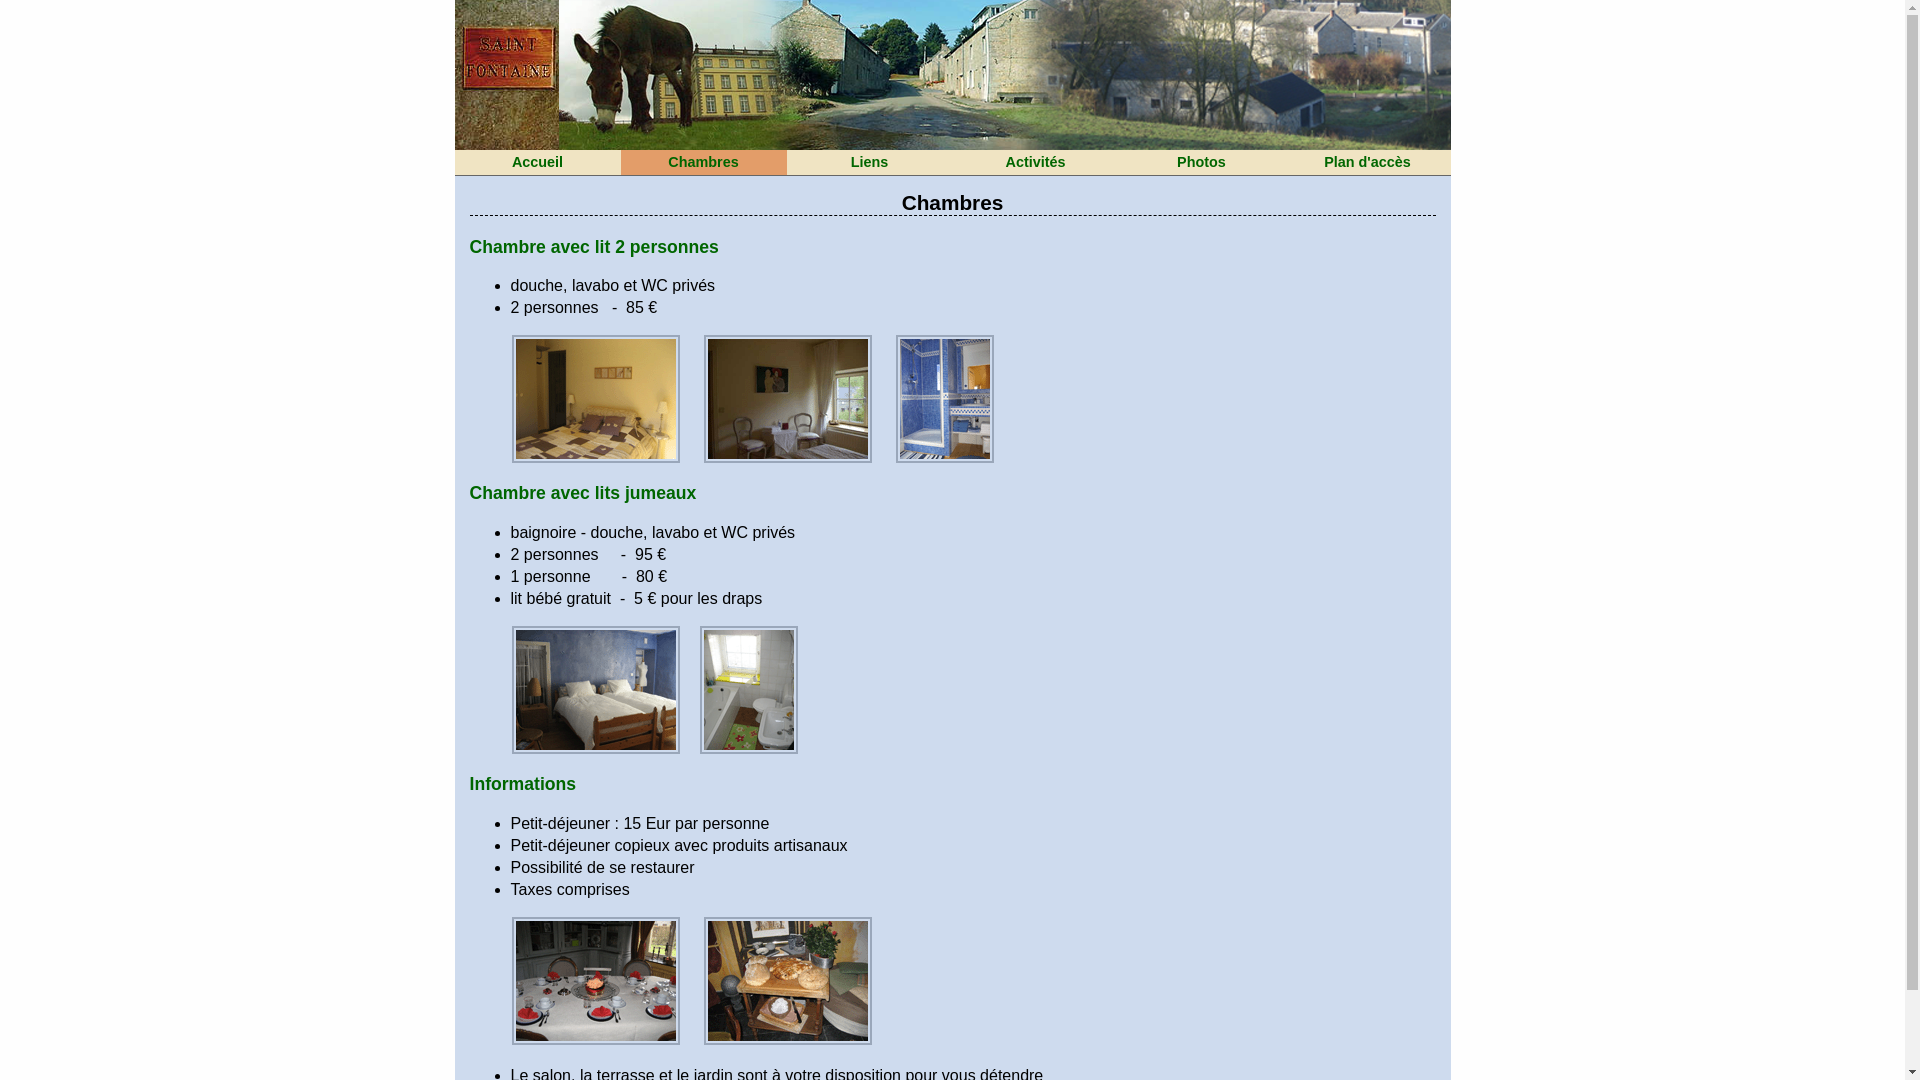 The height and width of the screenshot is (1080, 1920). Describe the element at coordinates (1201, 162) in the screenshot. I see `Photos` at that location.